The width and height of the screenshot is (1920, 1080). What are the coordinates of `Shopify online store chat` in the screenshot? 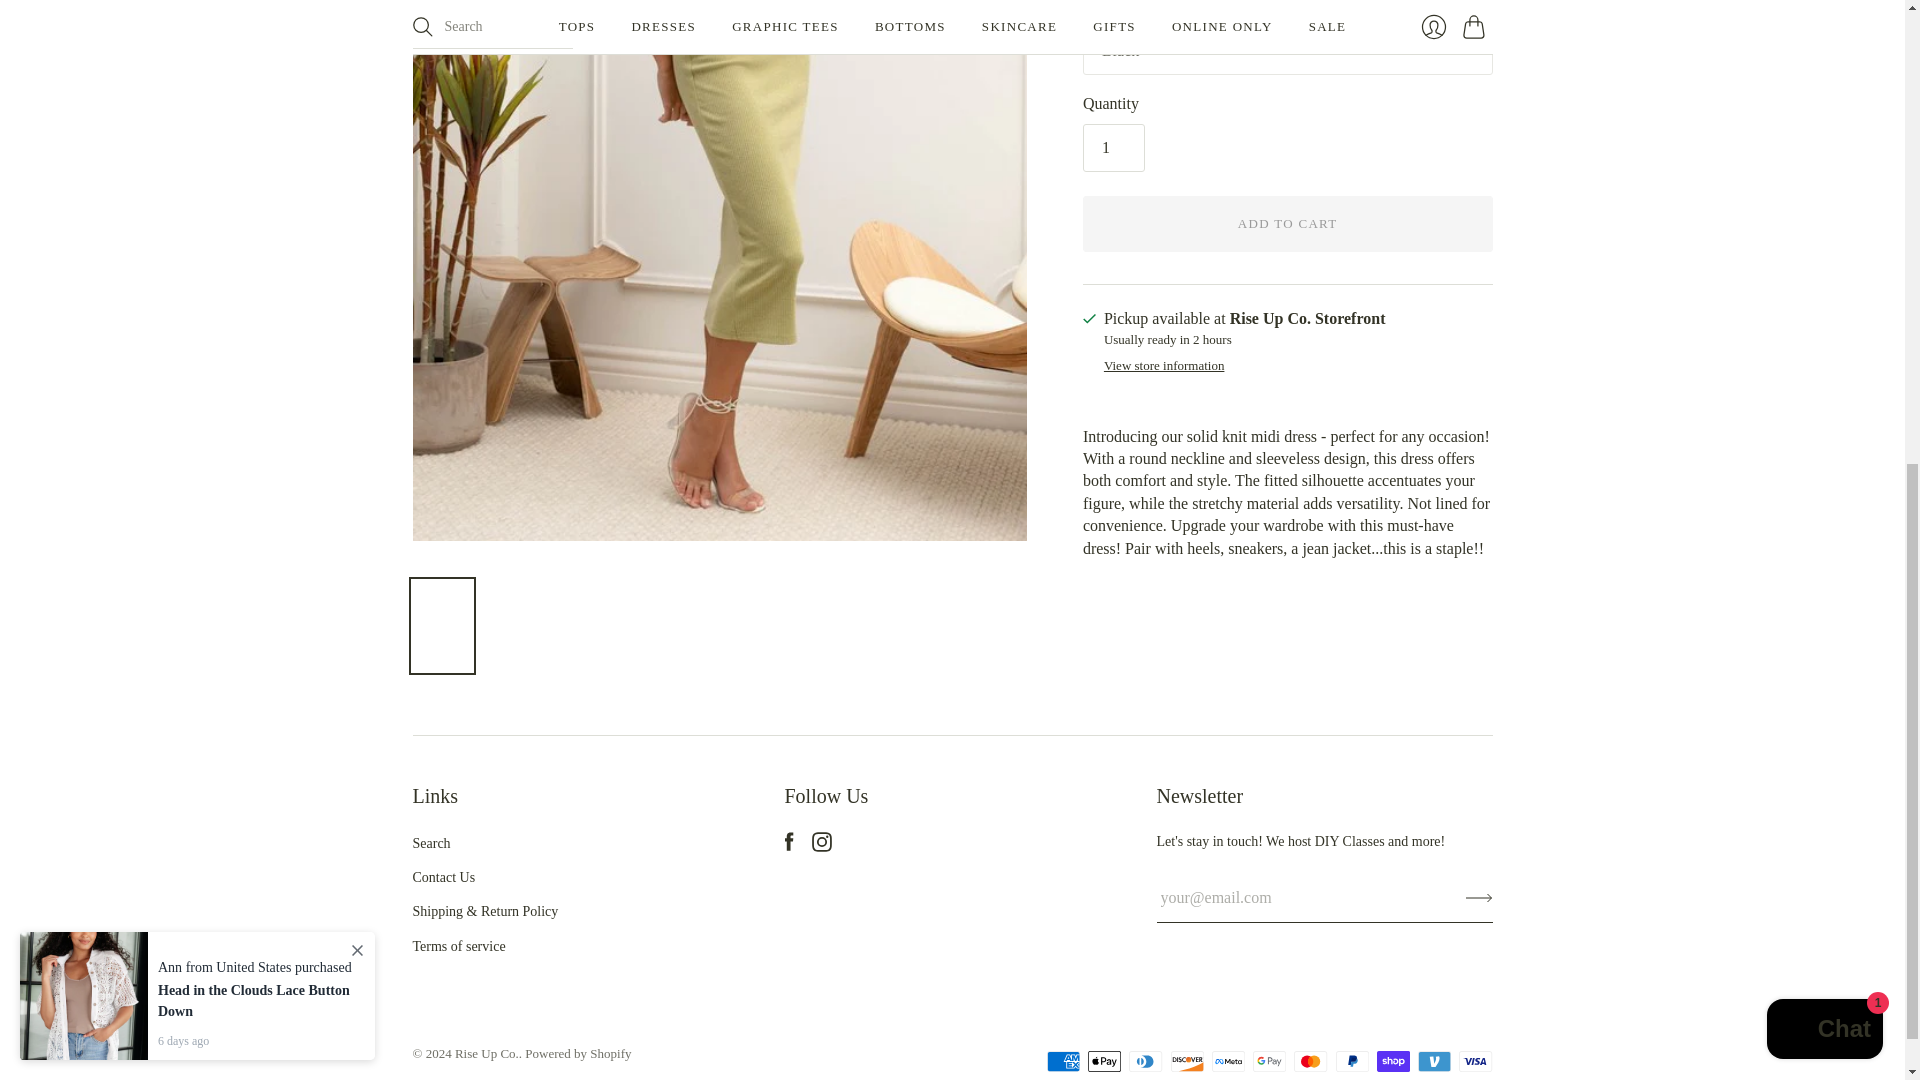 It's located at (1824, 188).